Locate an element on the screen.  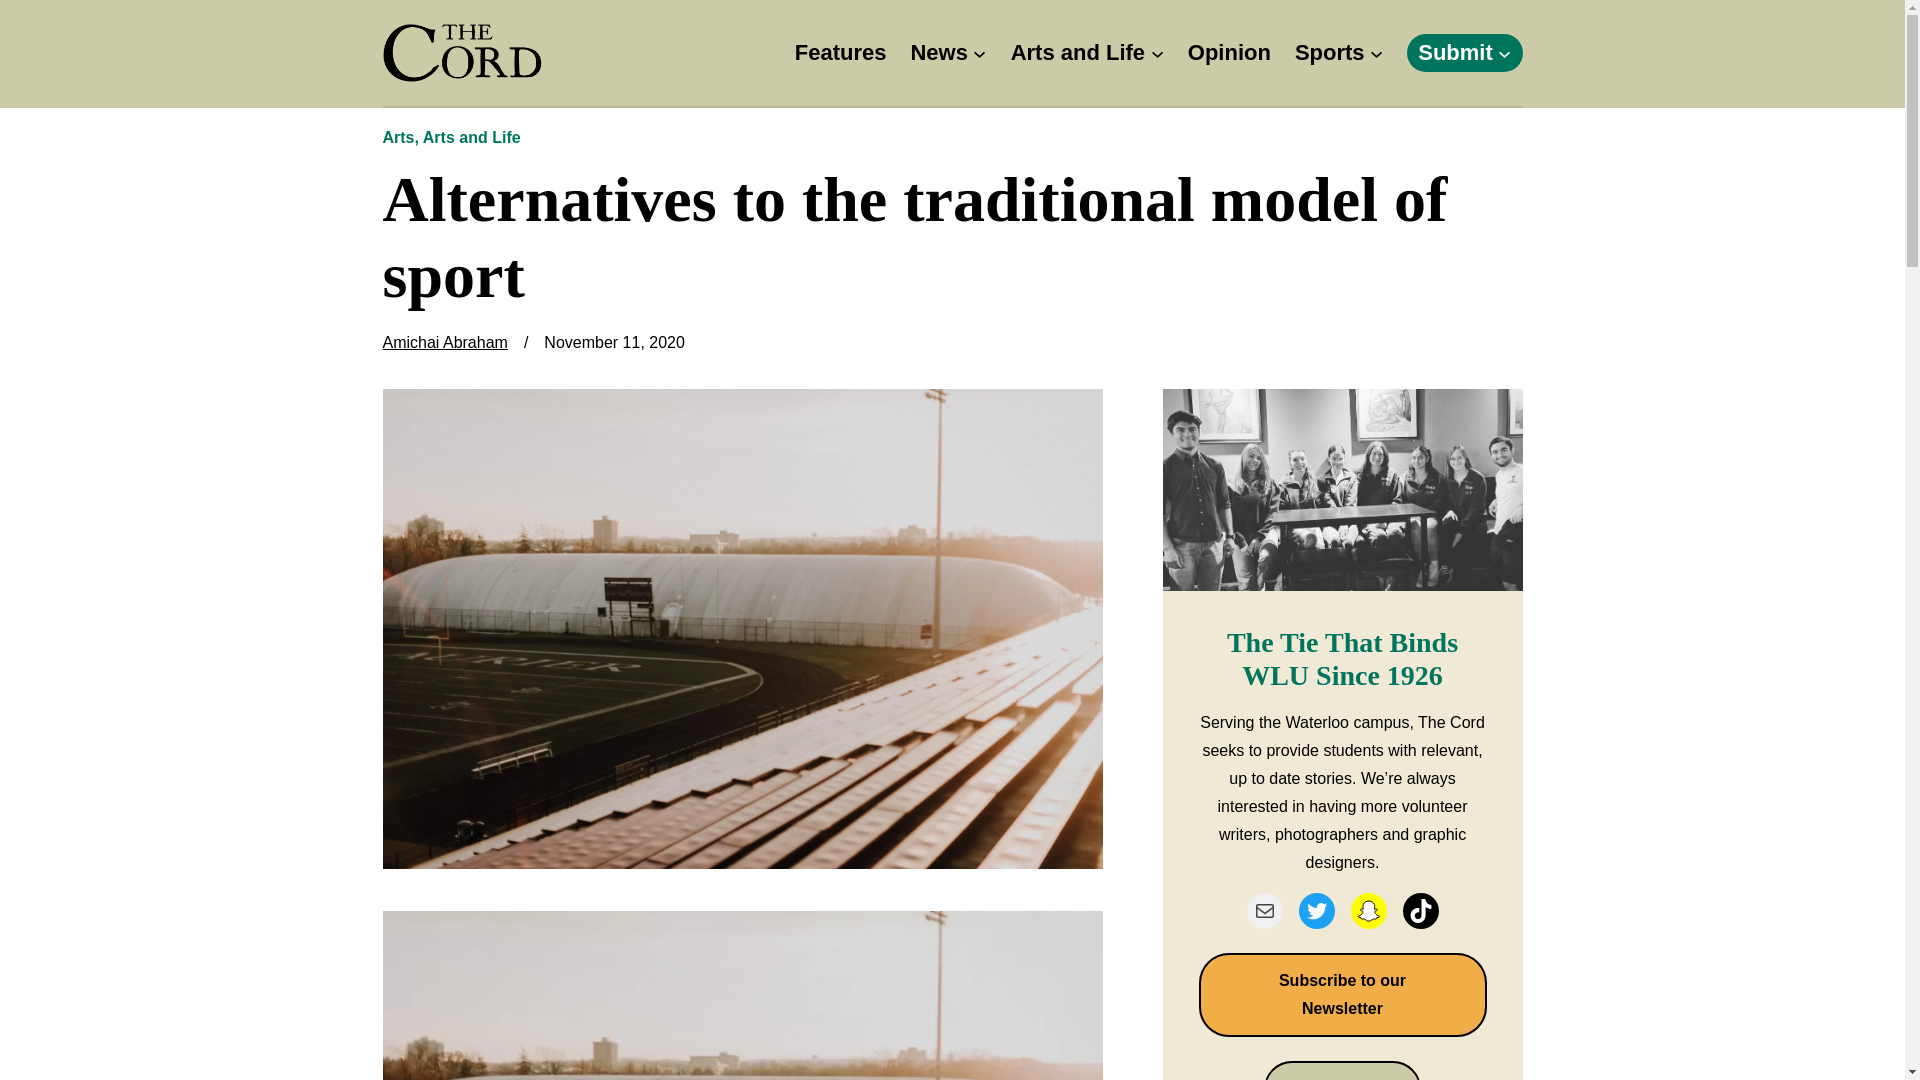
Features is located at coordinates (840, 53).